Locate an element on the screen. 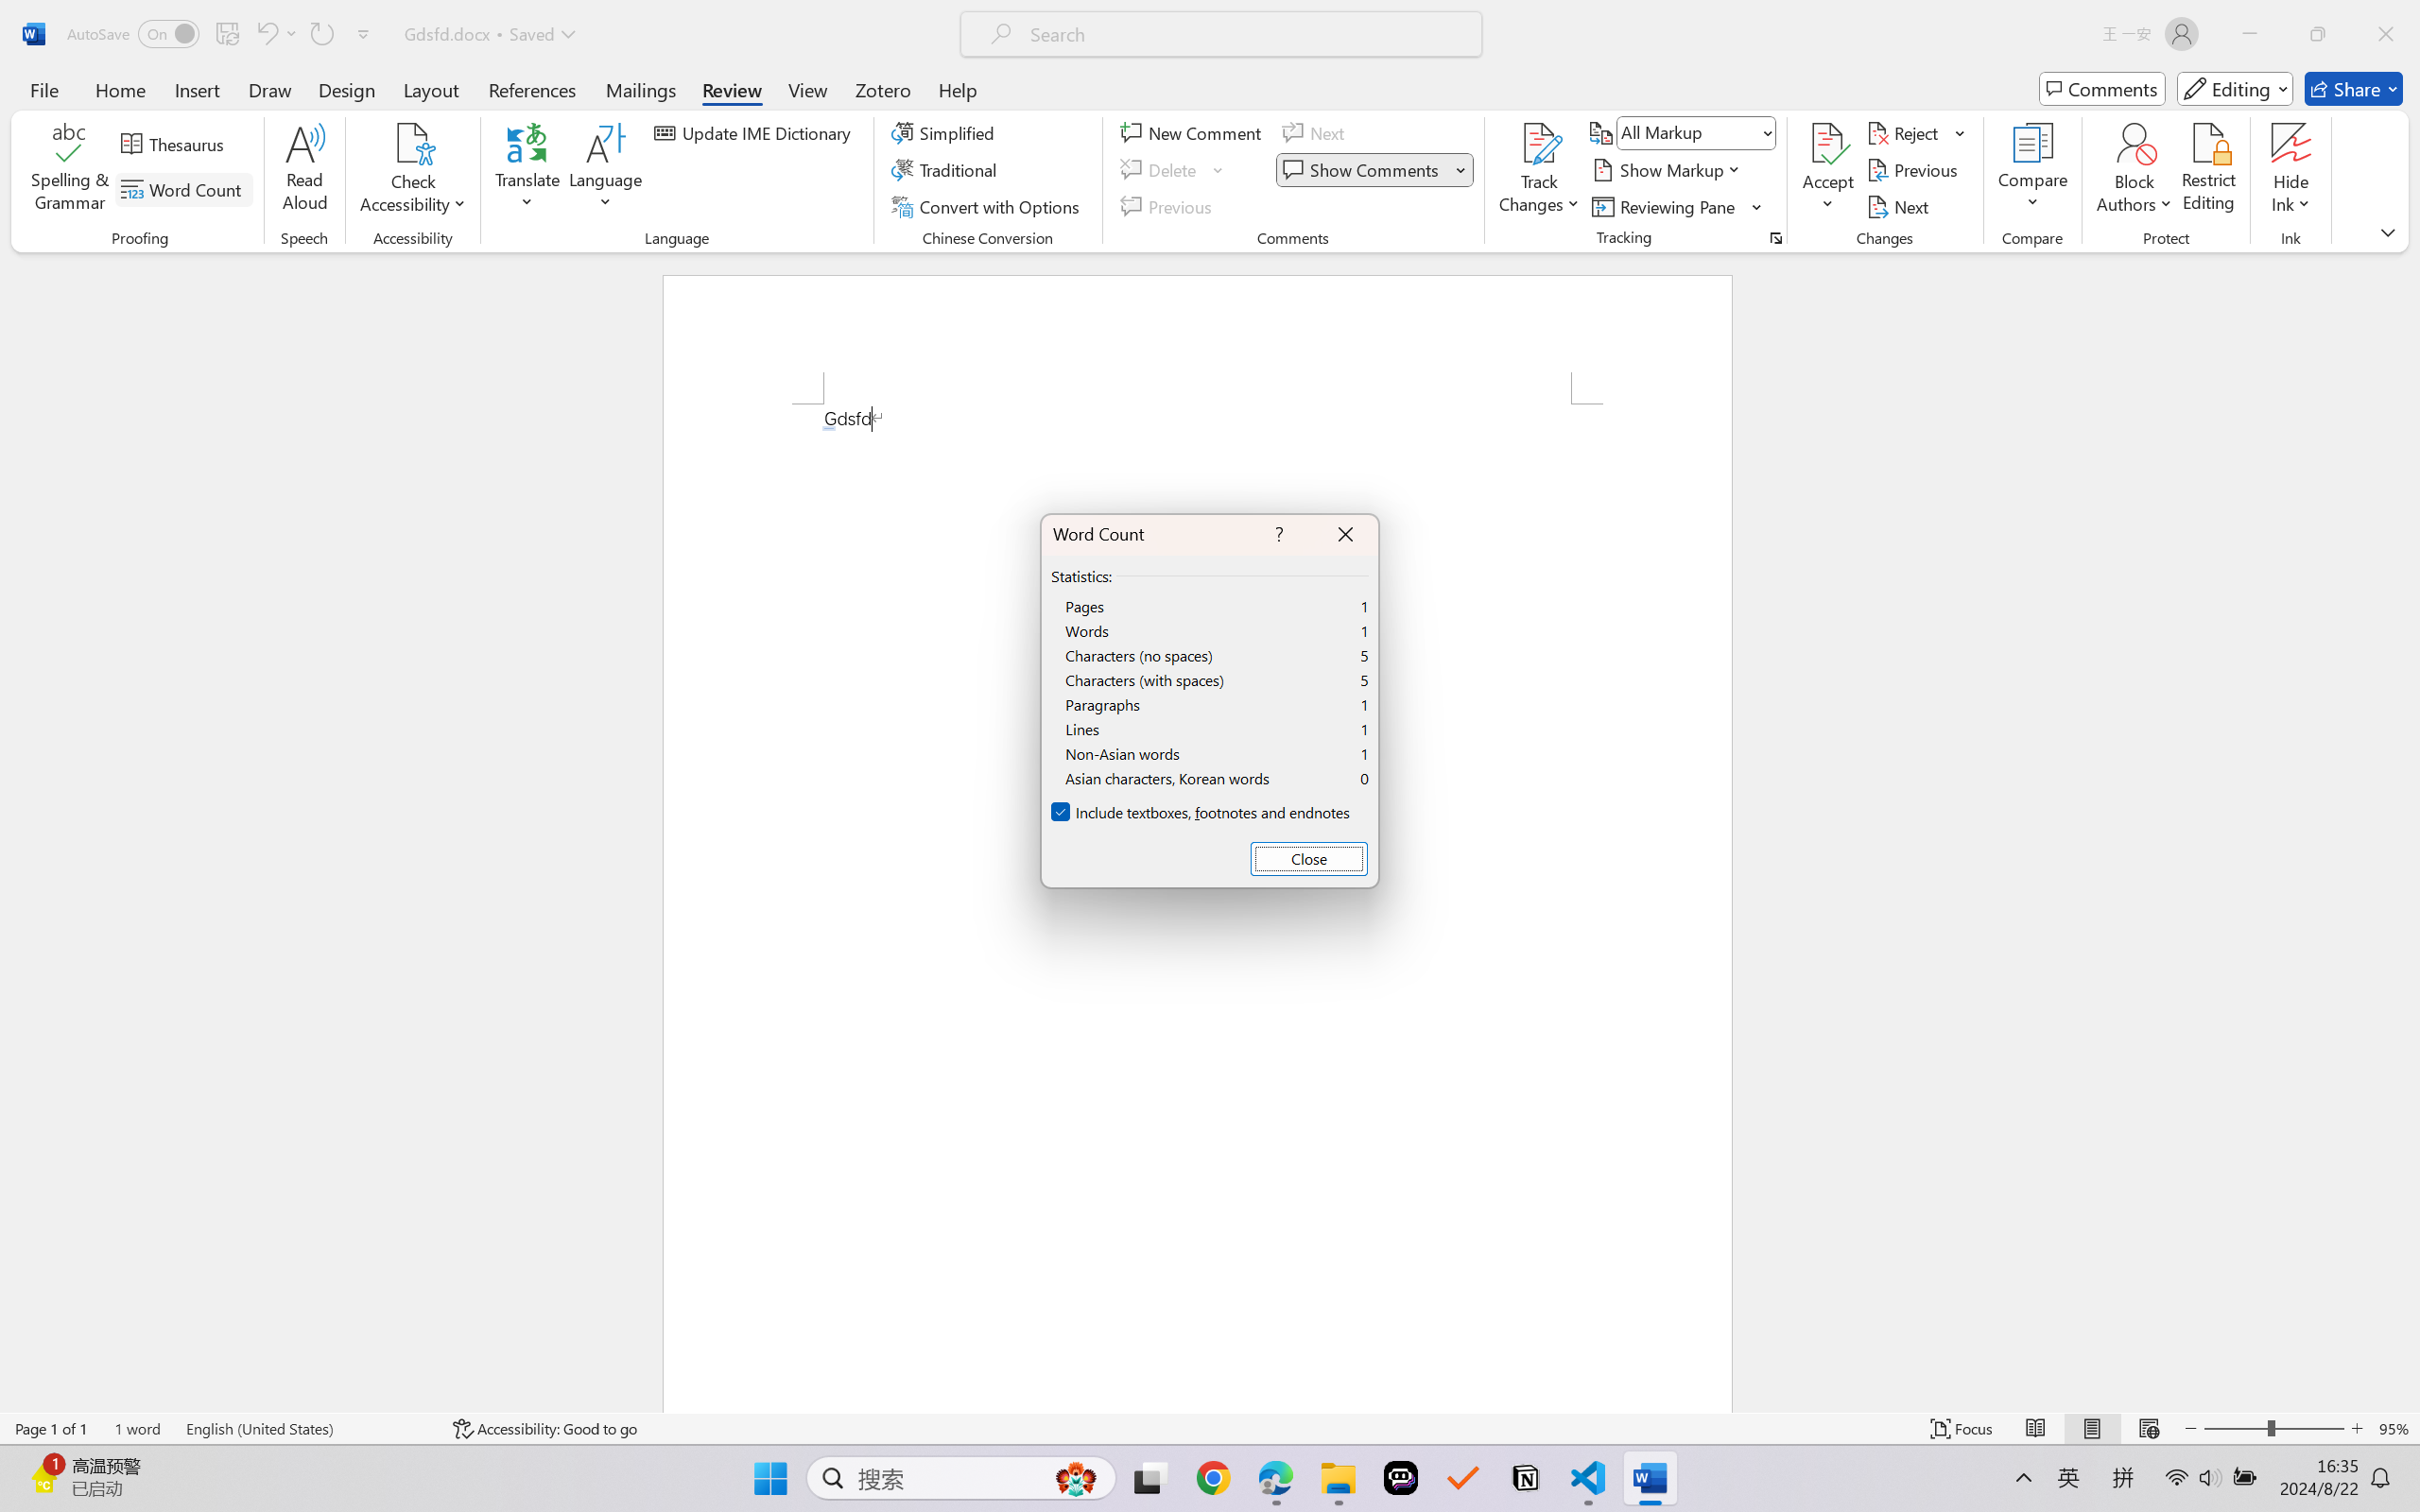  Can't Repeat is located at coordinates (321, 34).